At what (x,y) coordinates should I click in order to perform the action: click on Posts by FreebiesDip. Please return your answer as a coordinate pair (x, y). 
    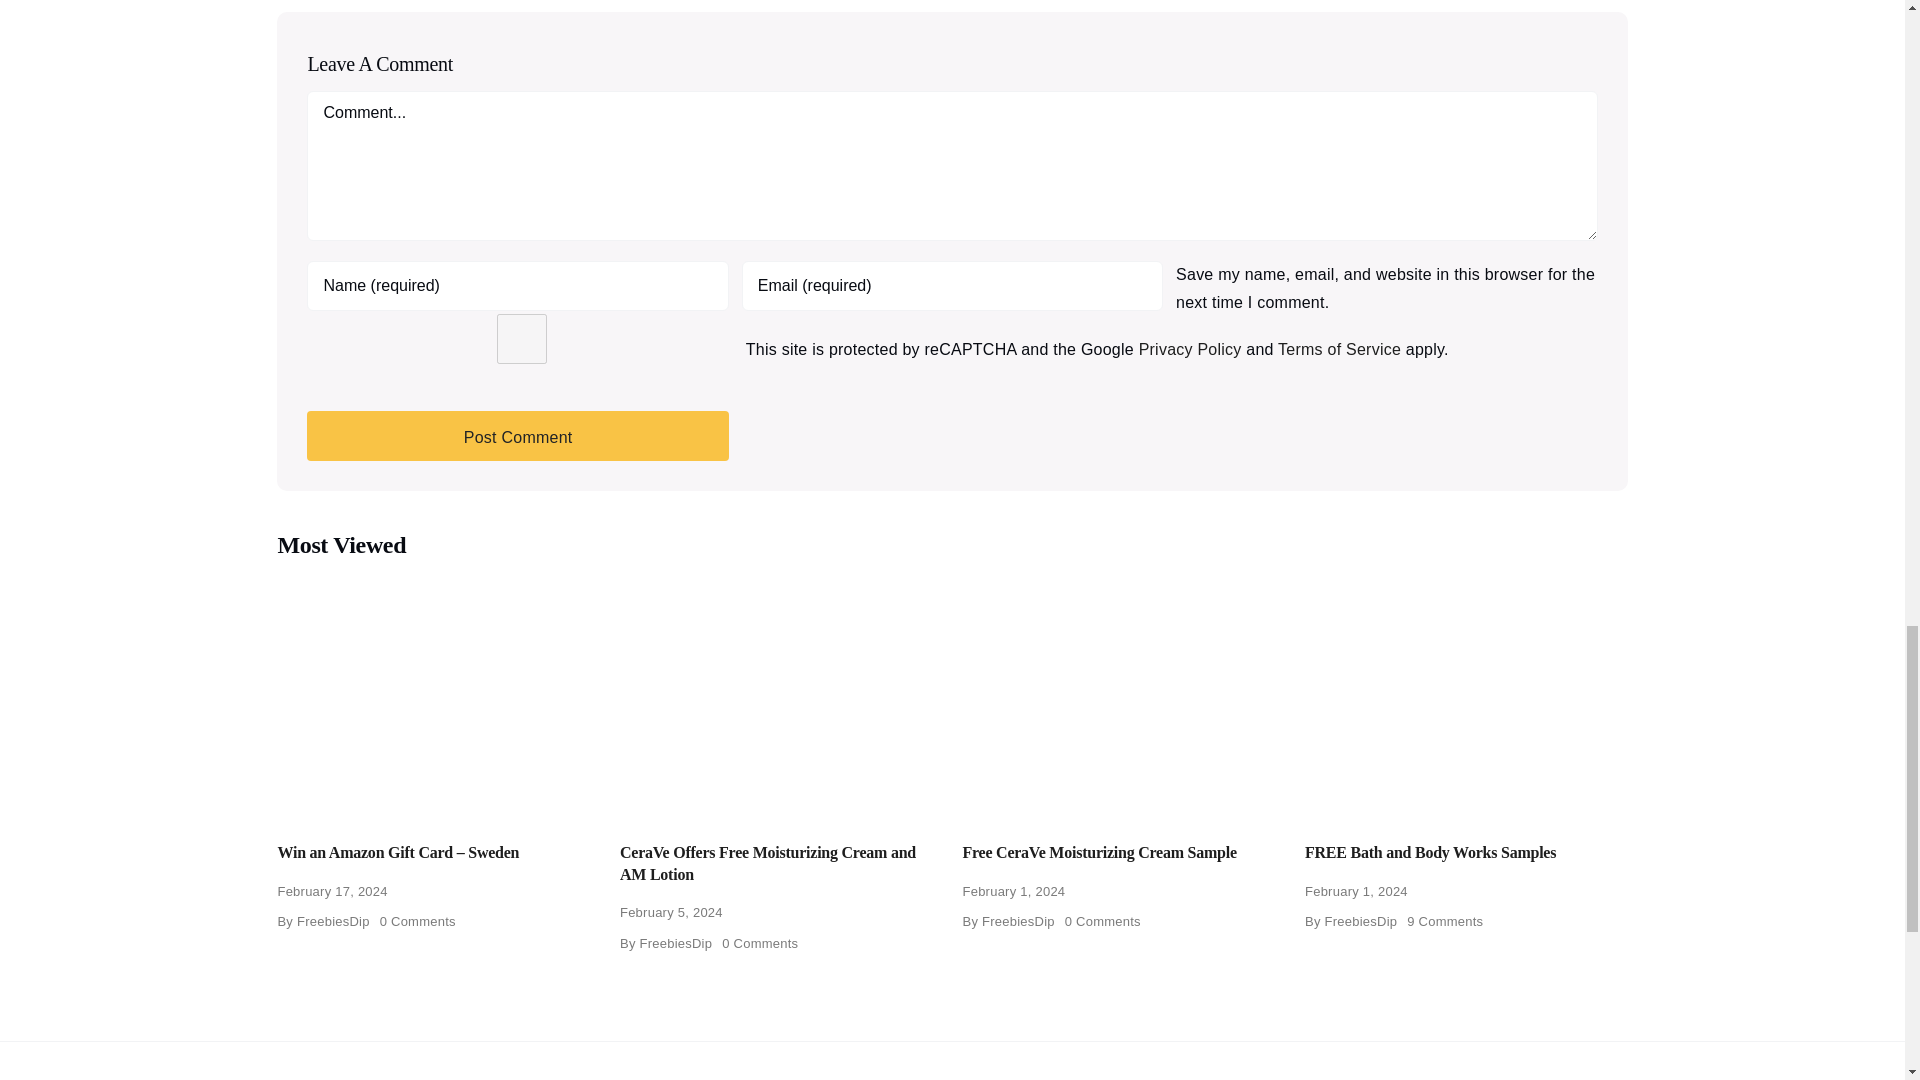
    Looking at the image, I should click on (1018, 920).